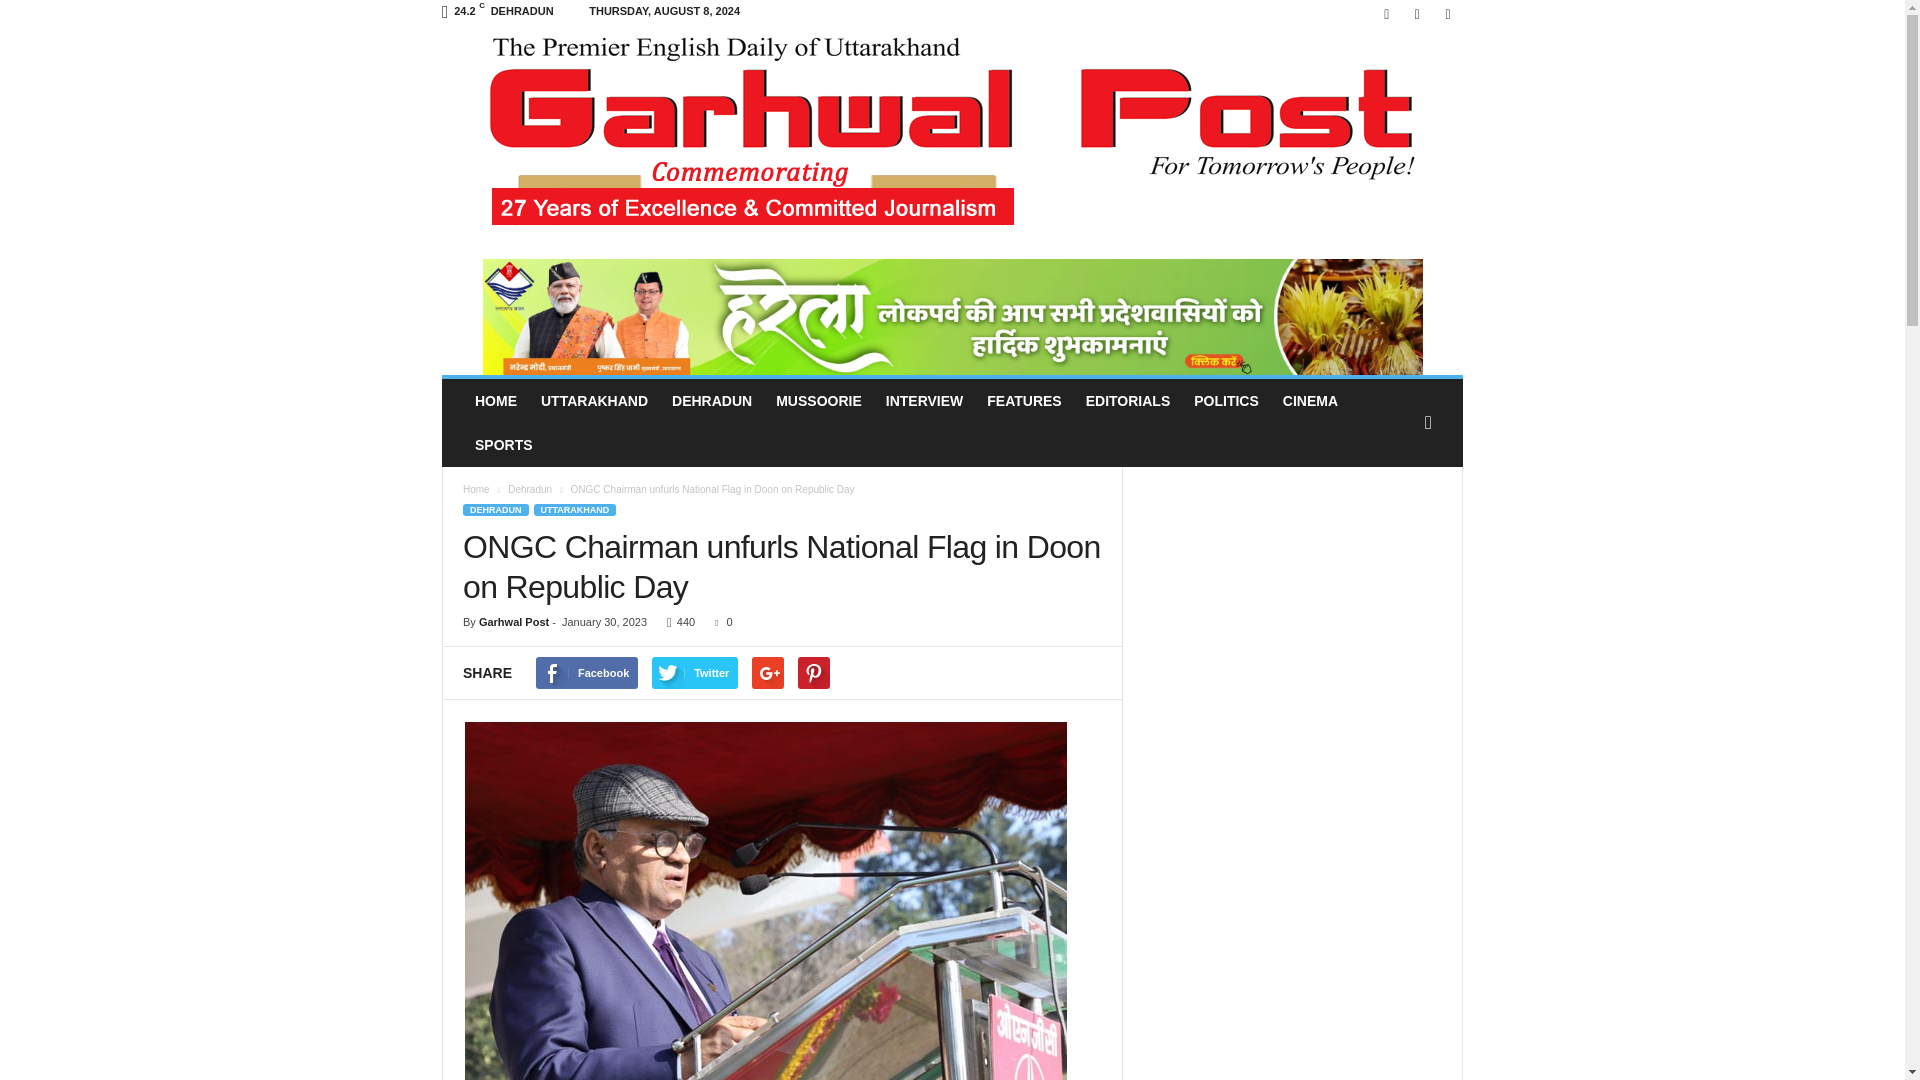  I want to click on UTTARAKHAND, so click(594, 401).